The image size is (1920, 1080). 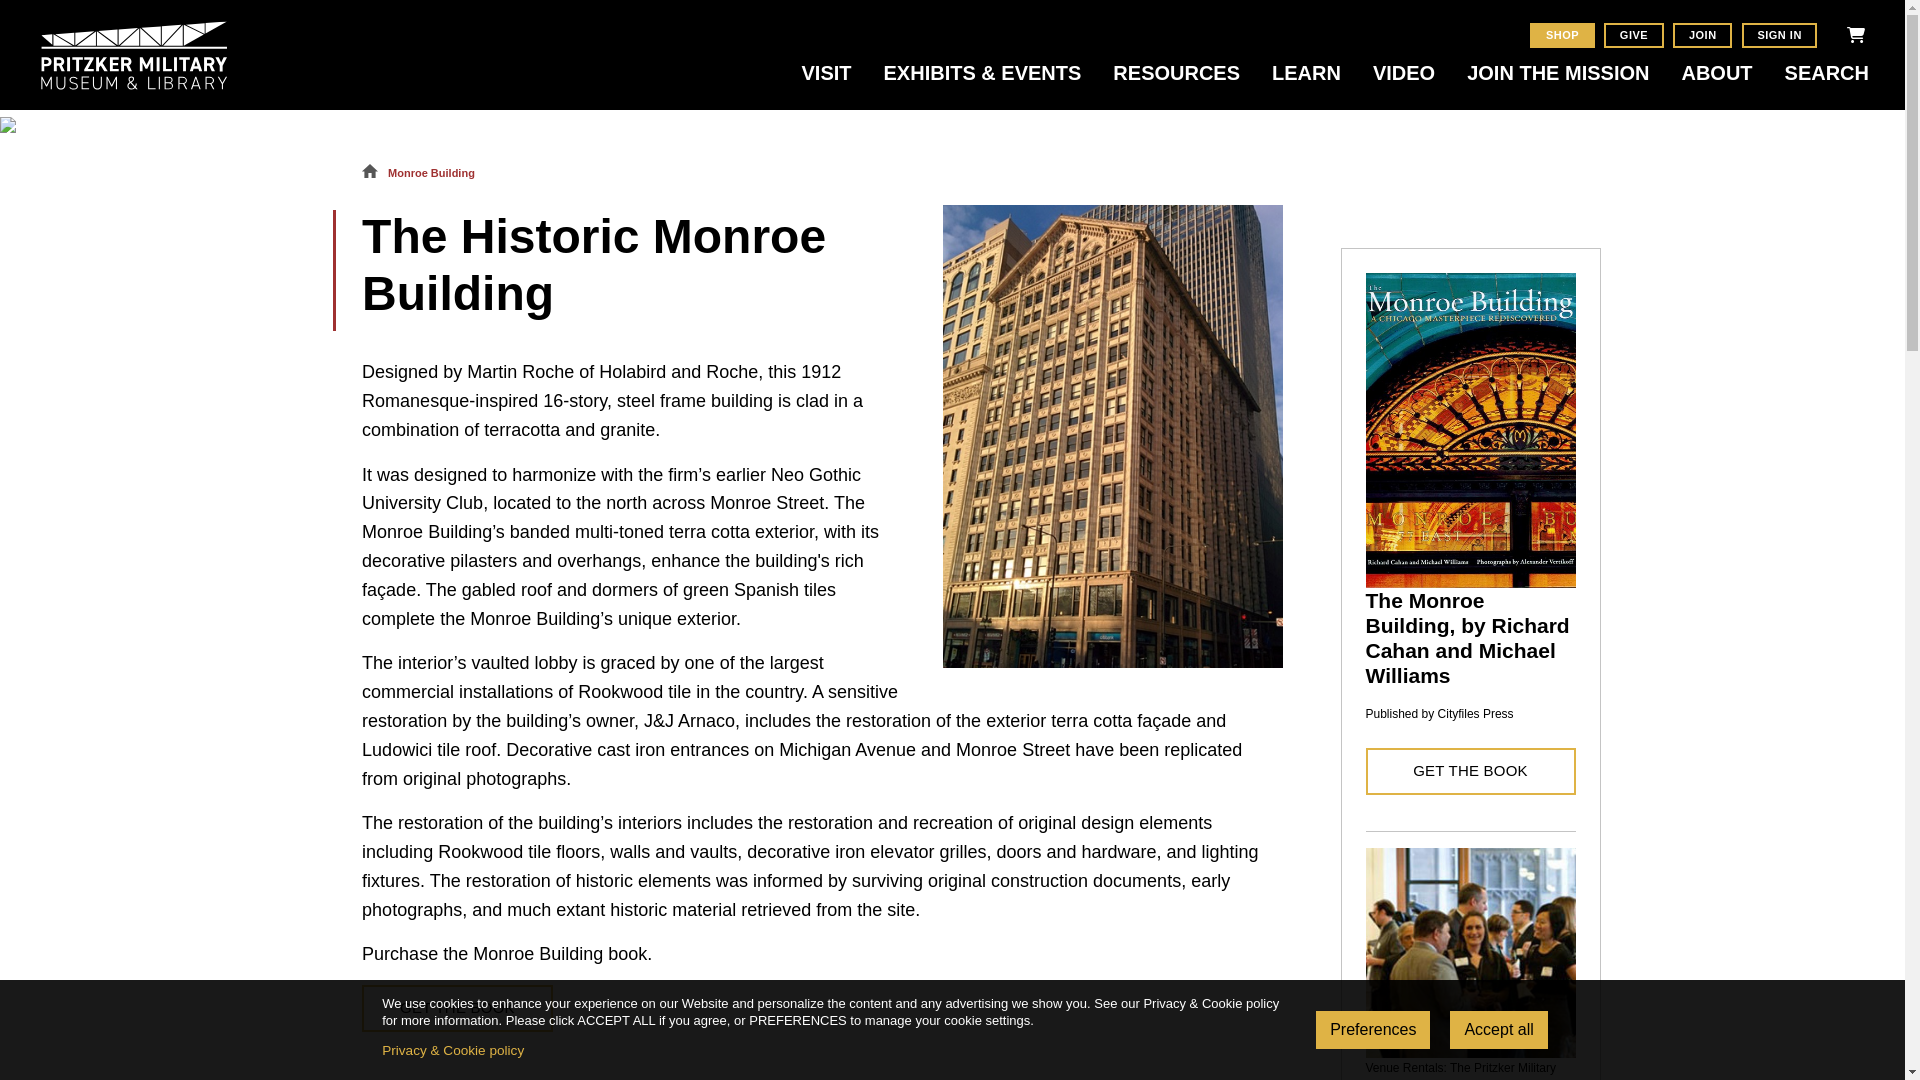 I want to click on SIGN IN, so click(x=1780, y=34).